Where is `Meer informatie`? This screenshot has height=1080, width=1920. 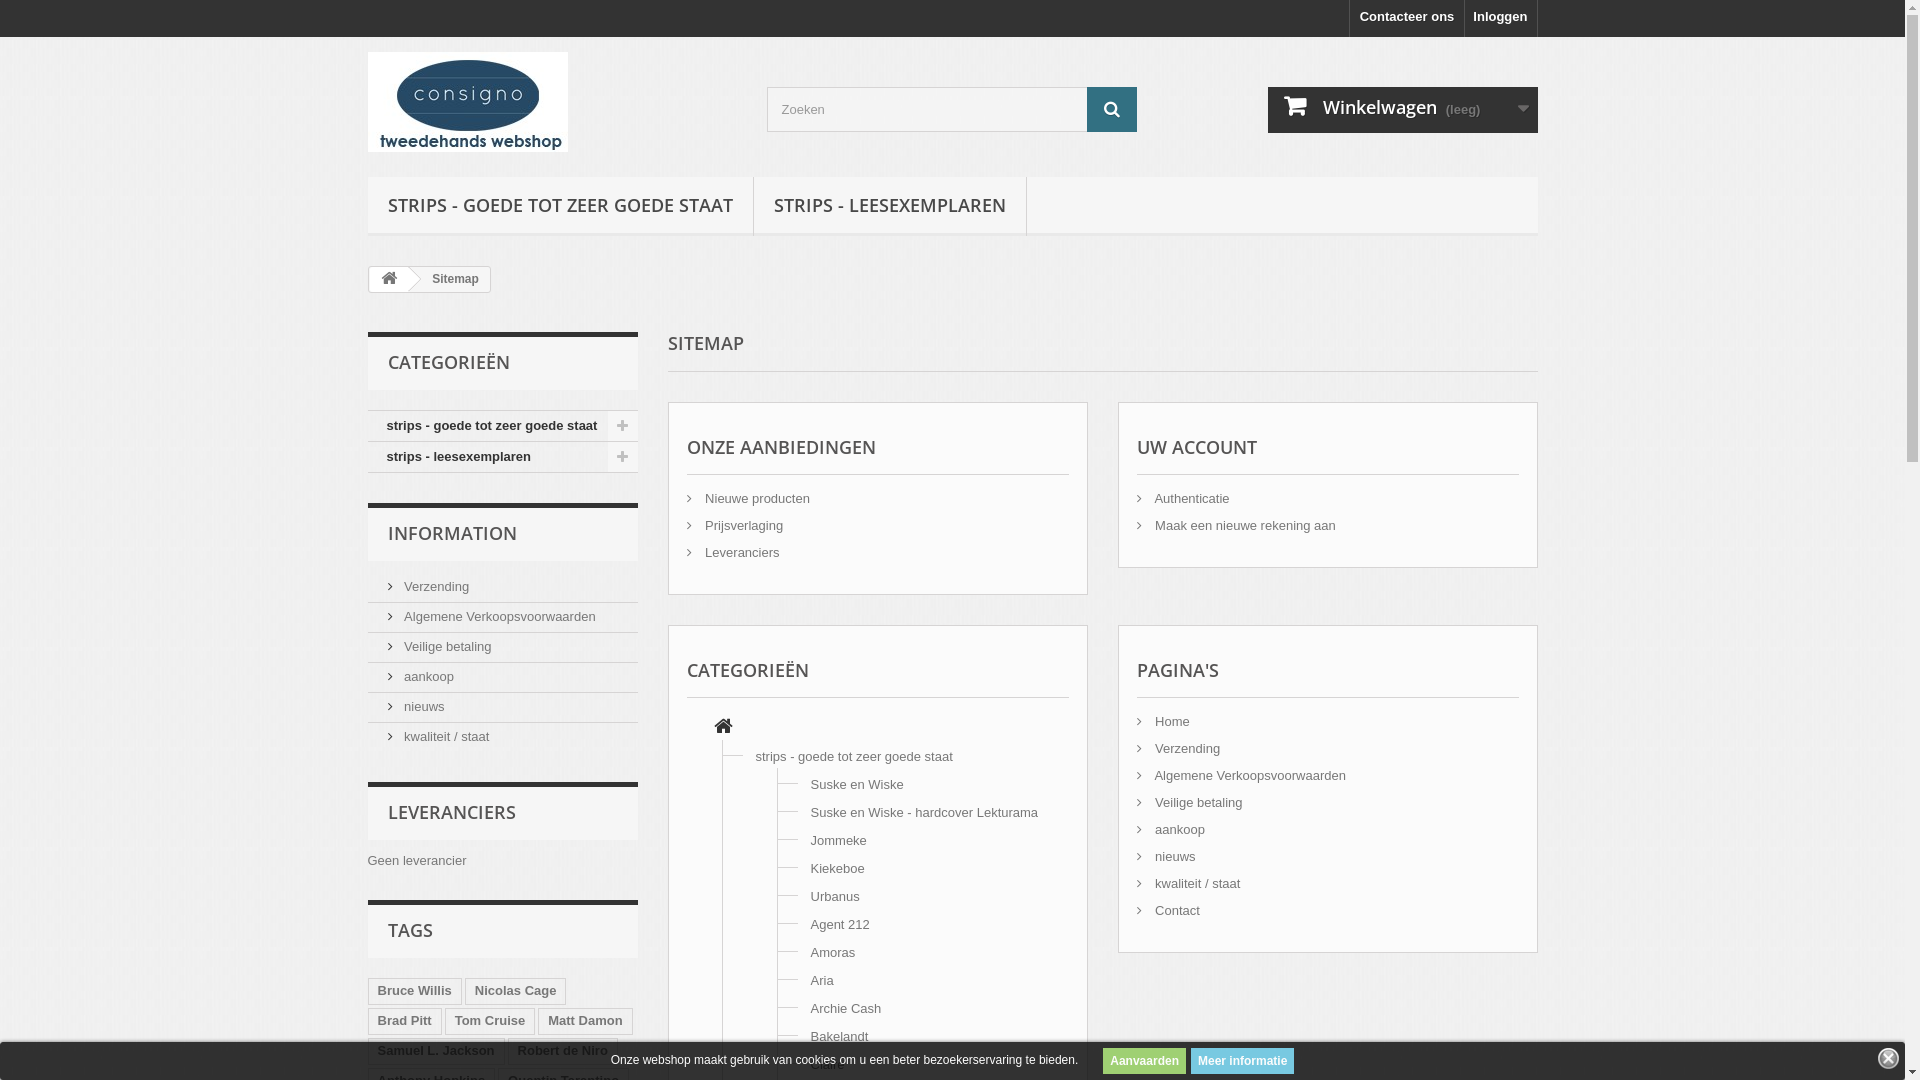
Meer informatie is located at coordinates (1242, 1061).